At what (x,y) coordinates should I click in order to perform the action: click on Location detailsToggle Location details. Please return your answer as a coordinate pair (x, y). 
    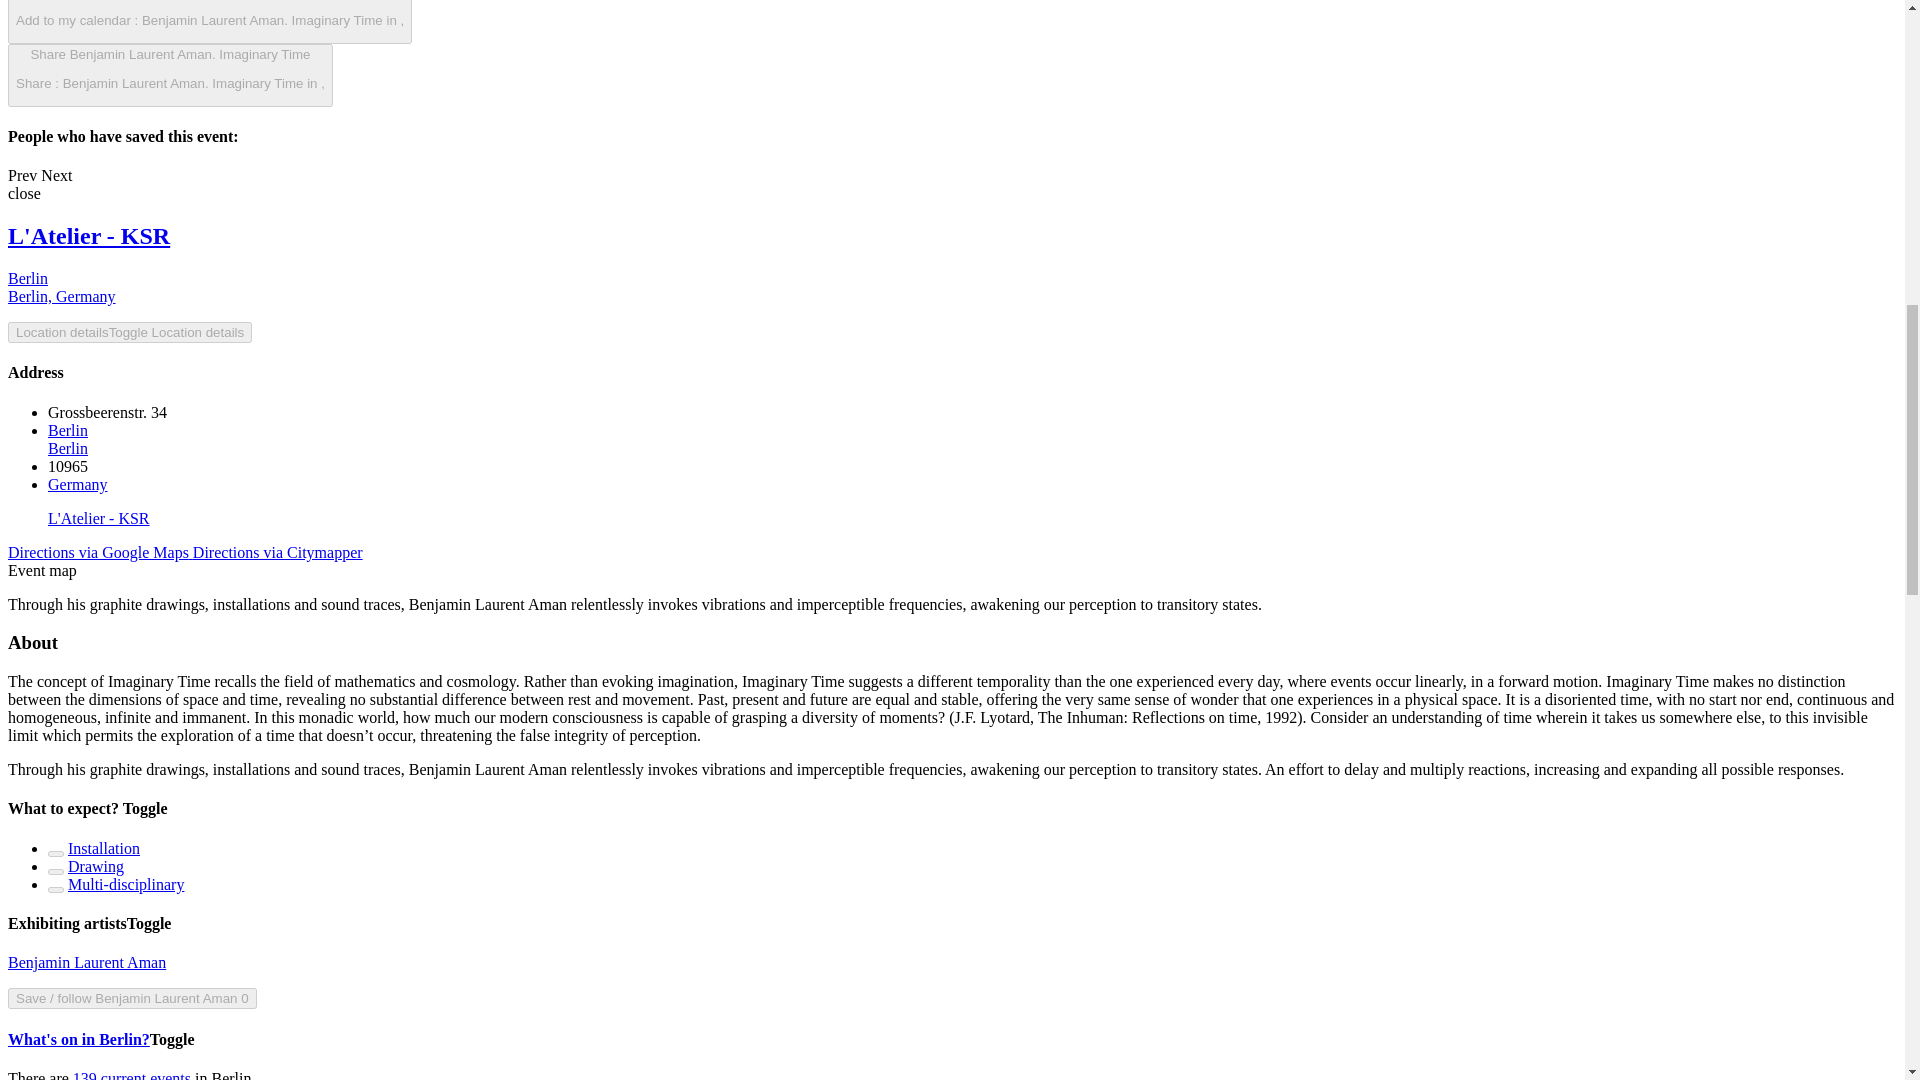
    Looking at the image, I should click on (88, 236).